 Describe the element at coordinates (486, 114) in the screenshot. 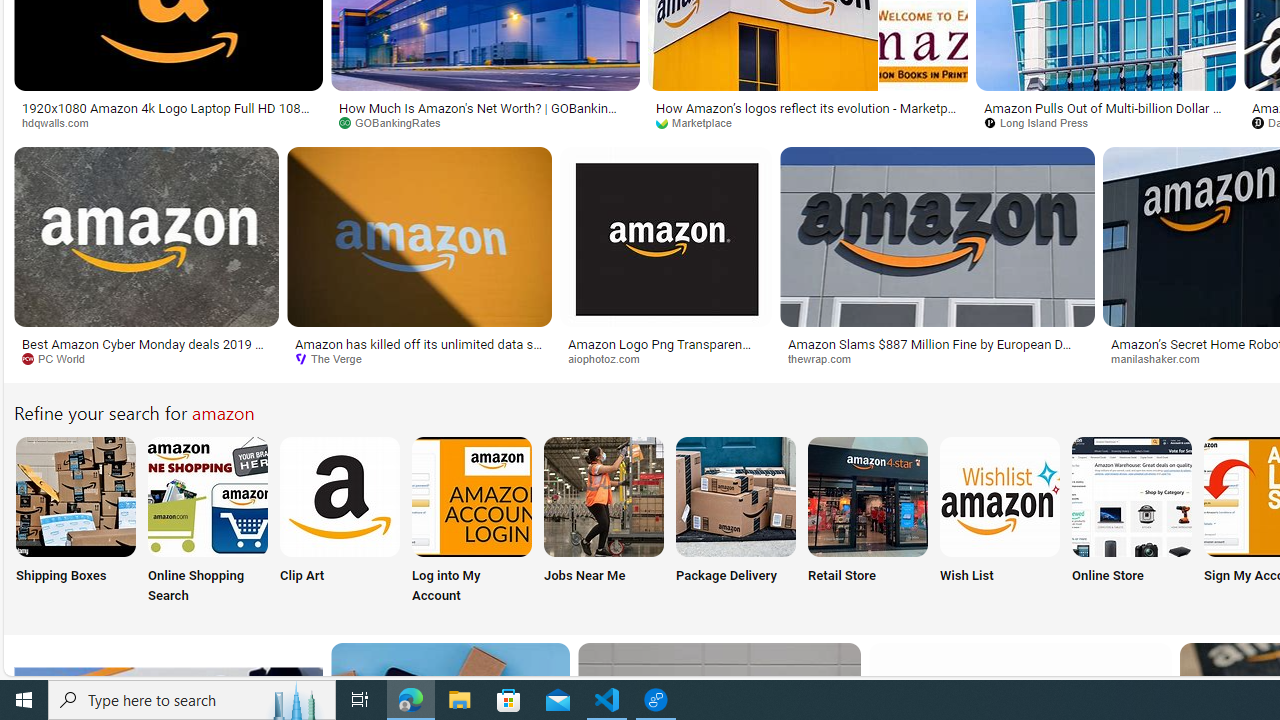

I see `How Much Is Amazon's Net Worth? | GOBankingRates` at that location.